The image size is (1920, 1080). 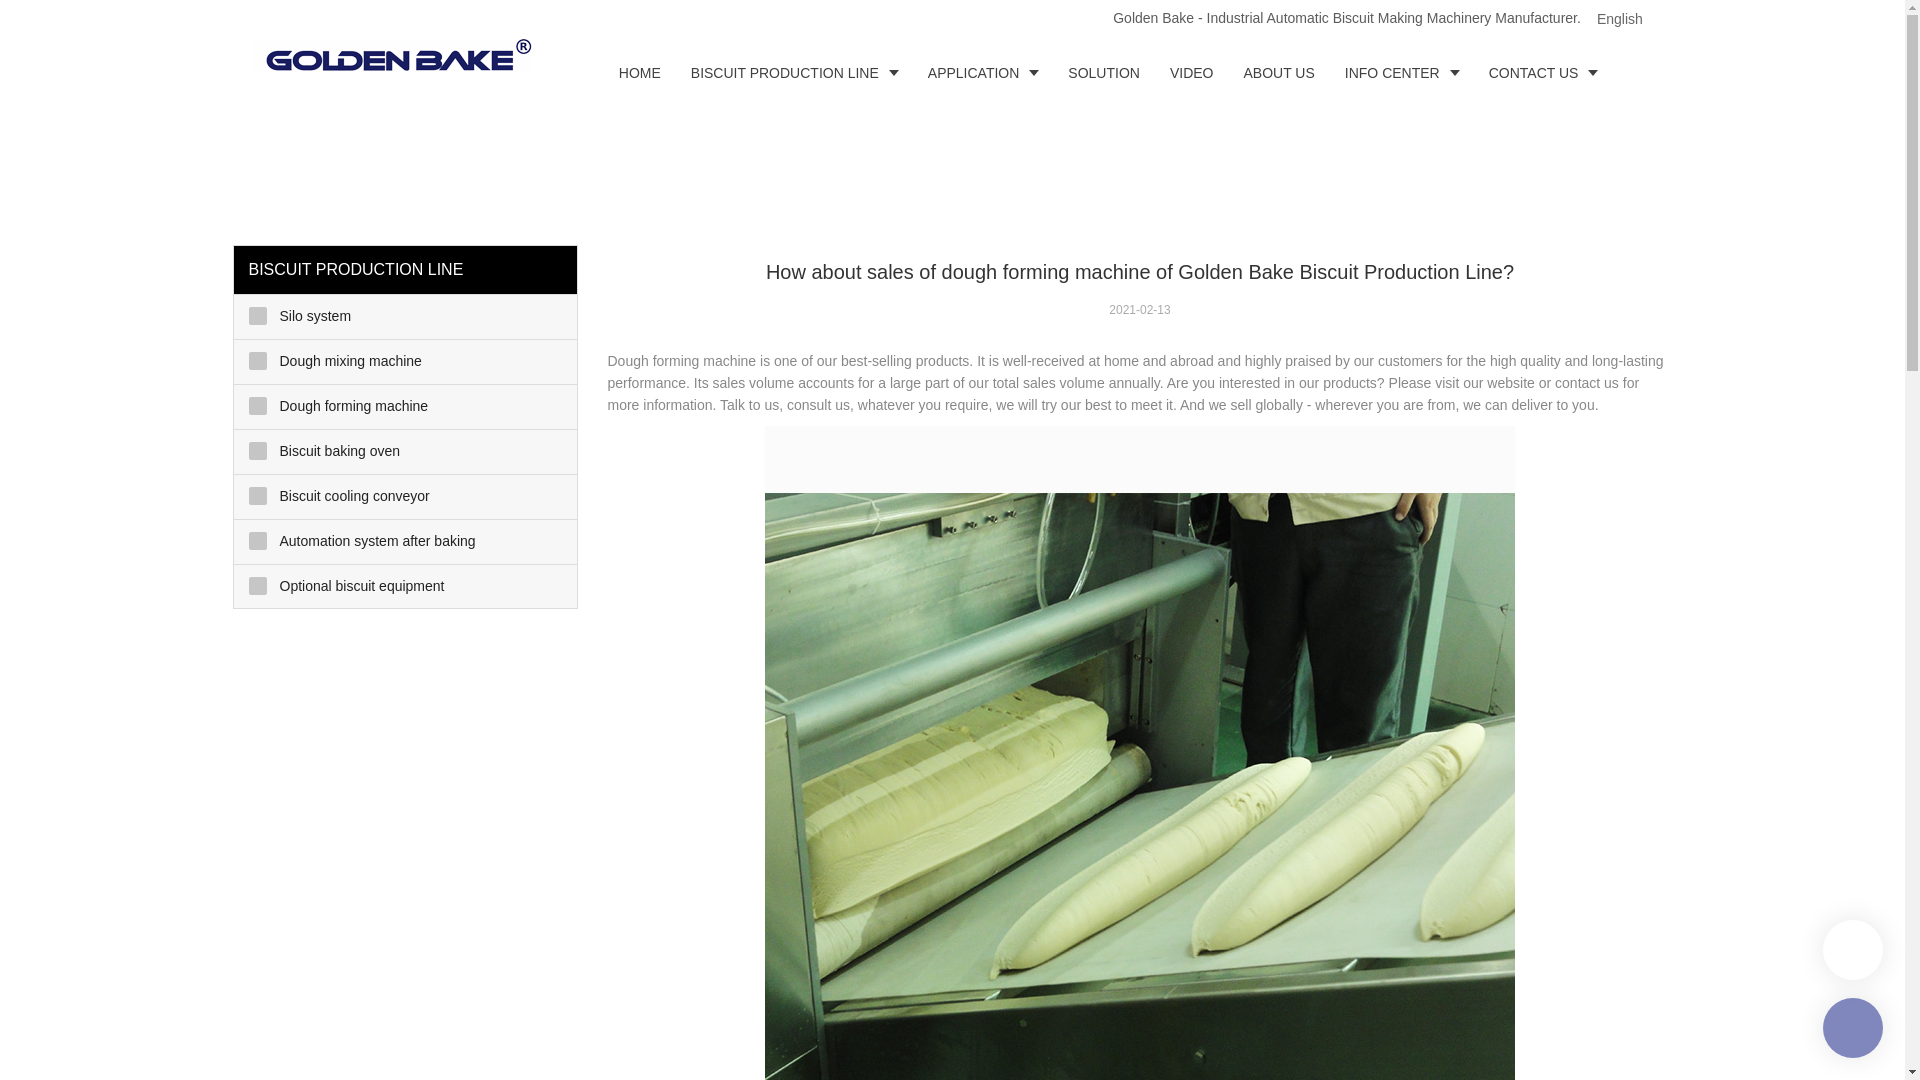 I want to click on APPLICATION, so click(x=984, y=72).